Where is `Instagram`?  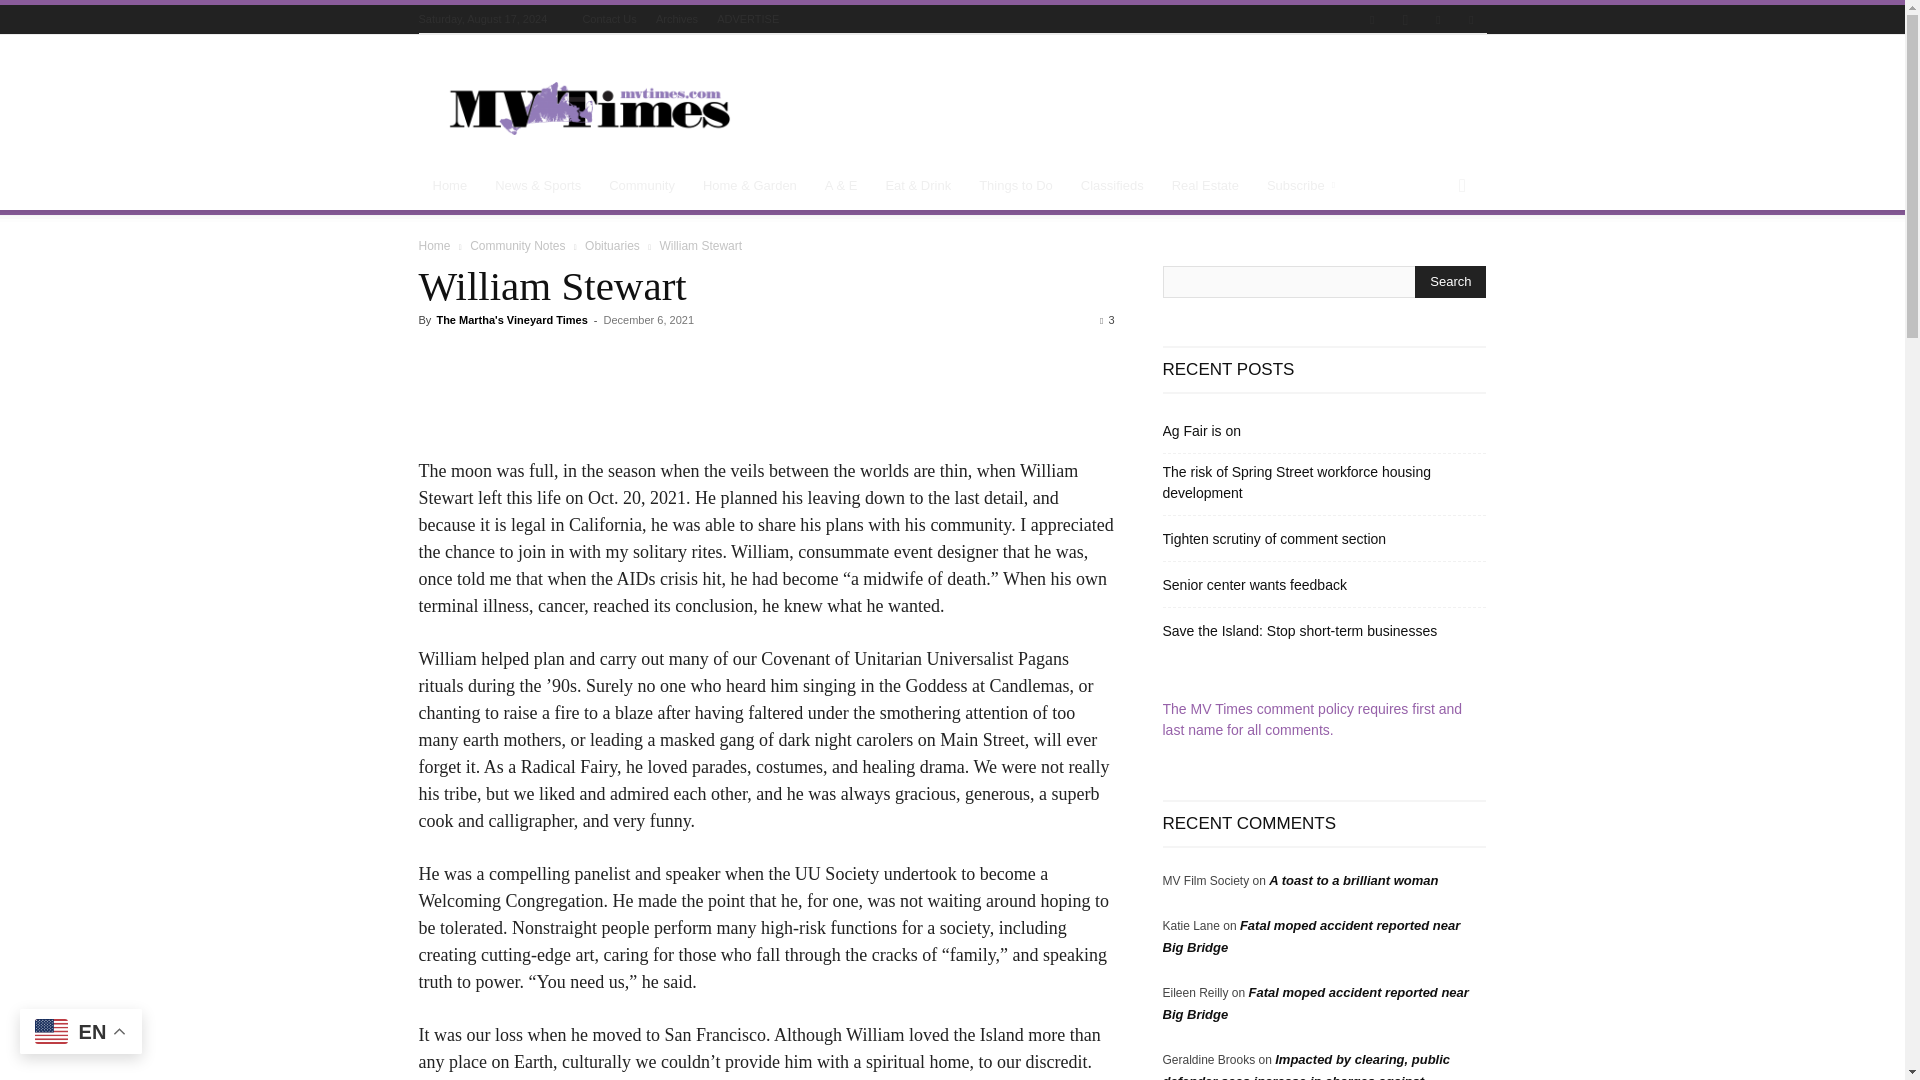 Instagram is located at coordinates (1405, 20).